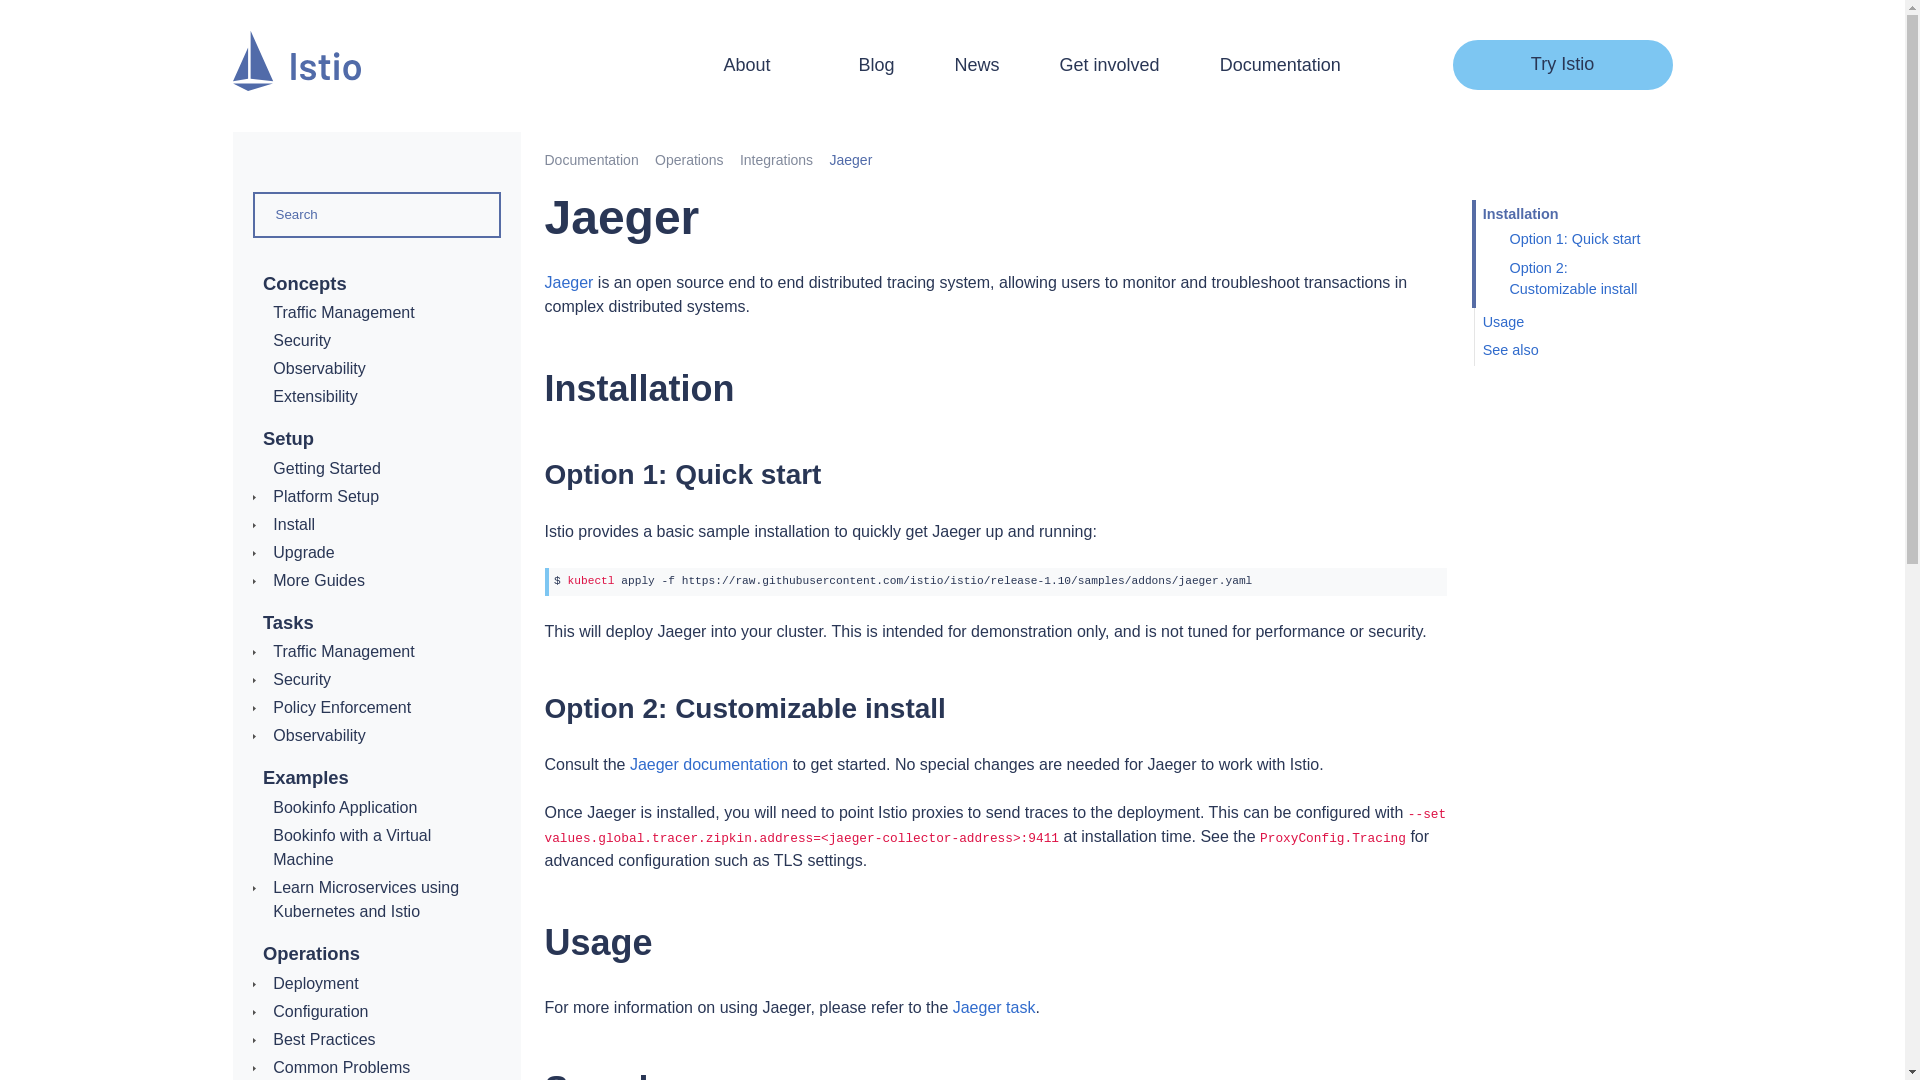  Describe the element at coordinates (760, 64) in the screenshot. I see `About` at that location.